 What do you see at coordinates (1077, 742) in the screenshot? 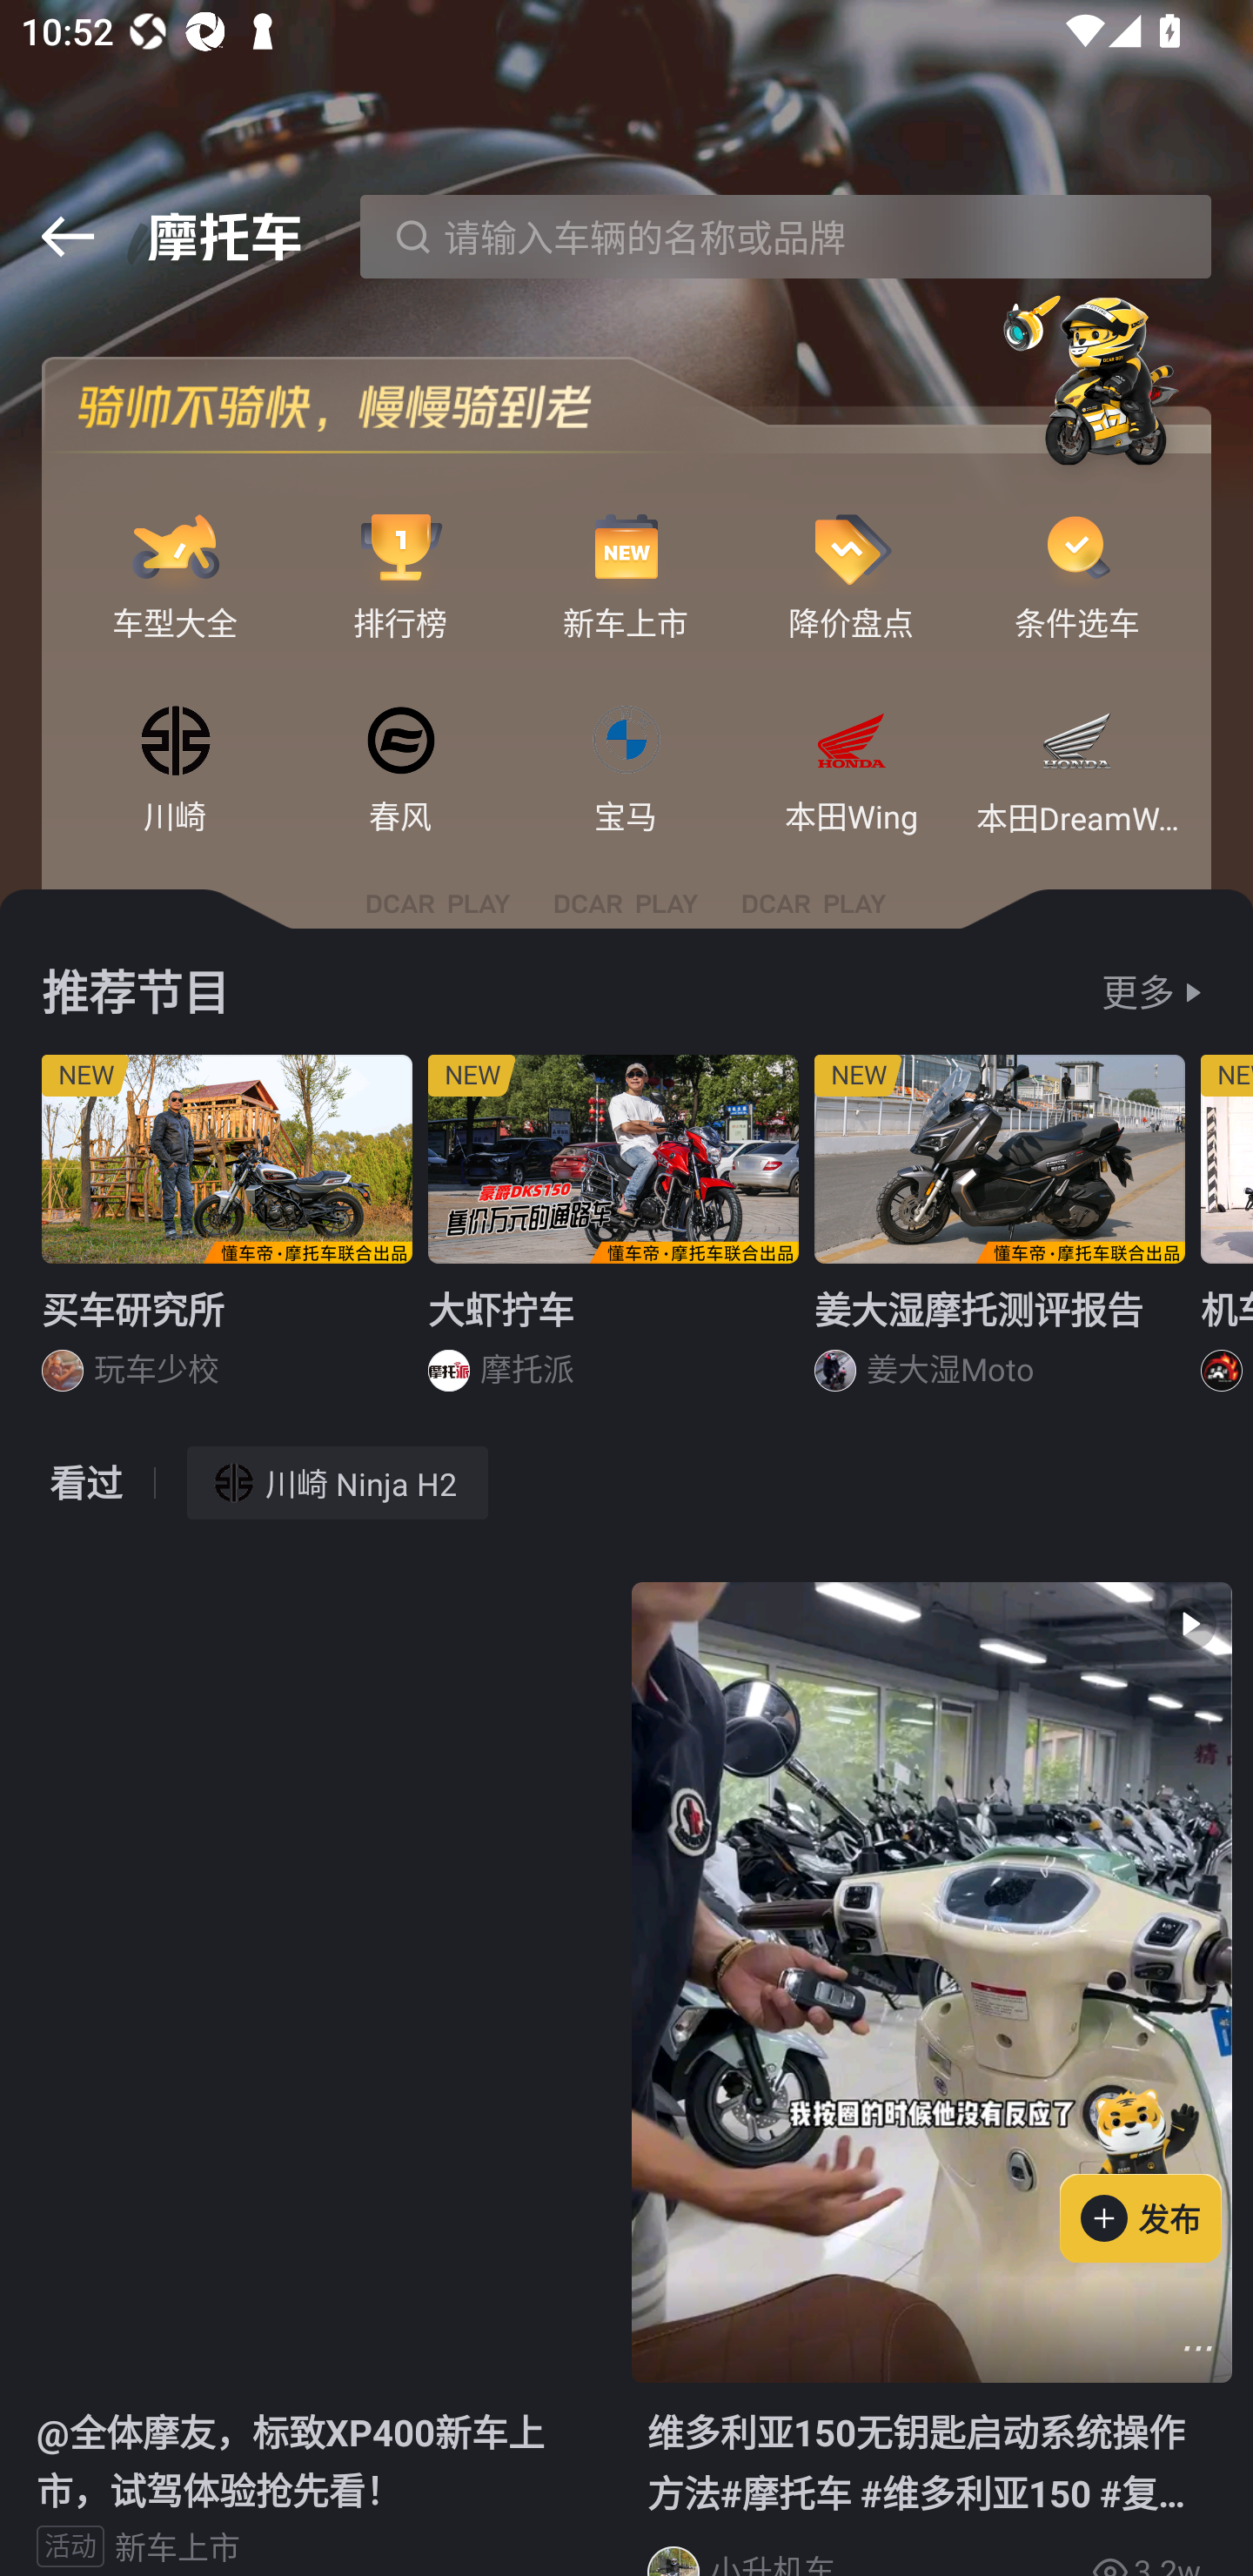
I see `本田DreamWing` at bounding box center [1077, 742].